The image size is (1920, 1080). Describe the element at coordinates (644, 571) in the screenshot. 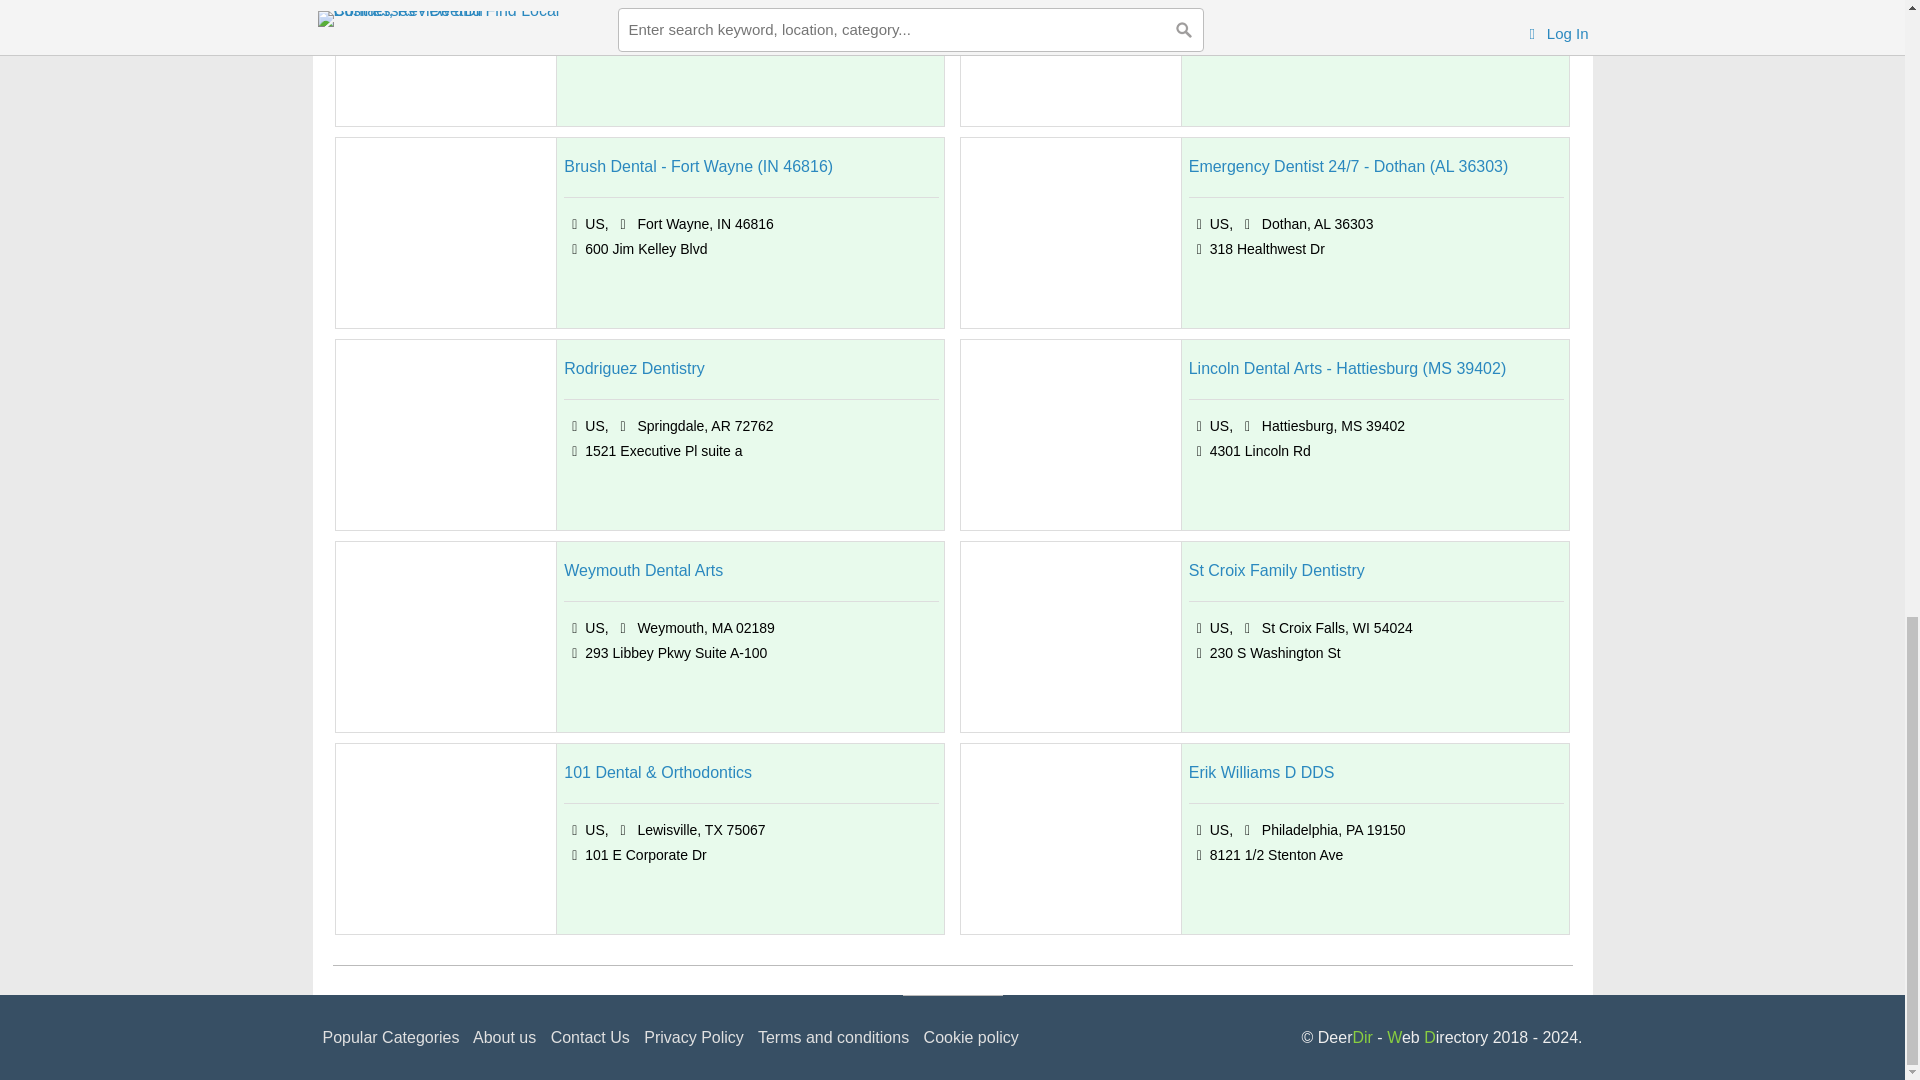

I see `Weymouth Dental Arts` at that location.